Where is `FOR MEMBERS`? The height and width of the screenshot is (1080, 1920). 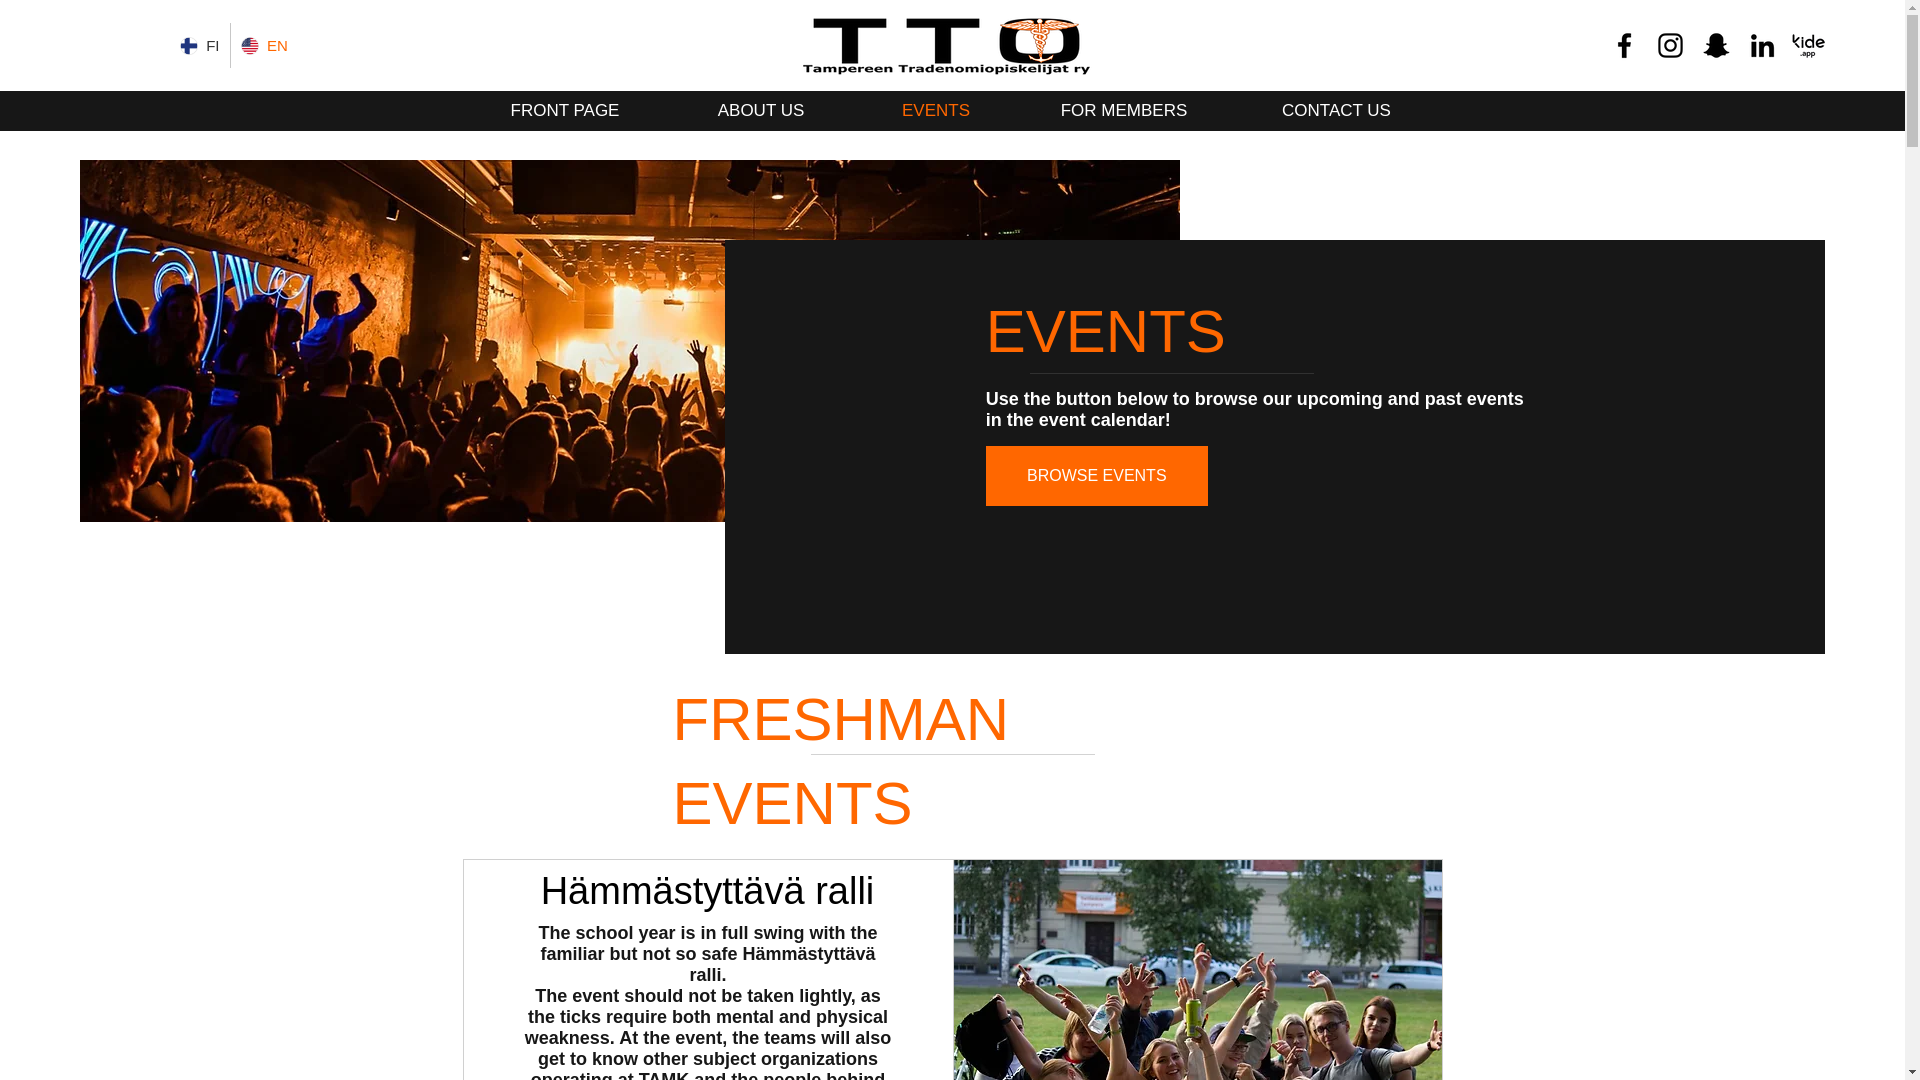
FOR MEMBERS is located at coordinates (1124, 110).